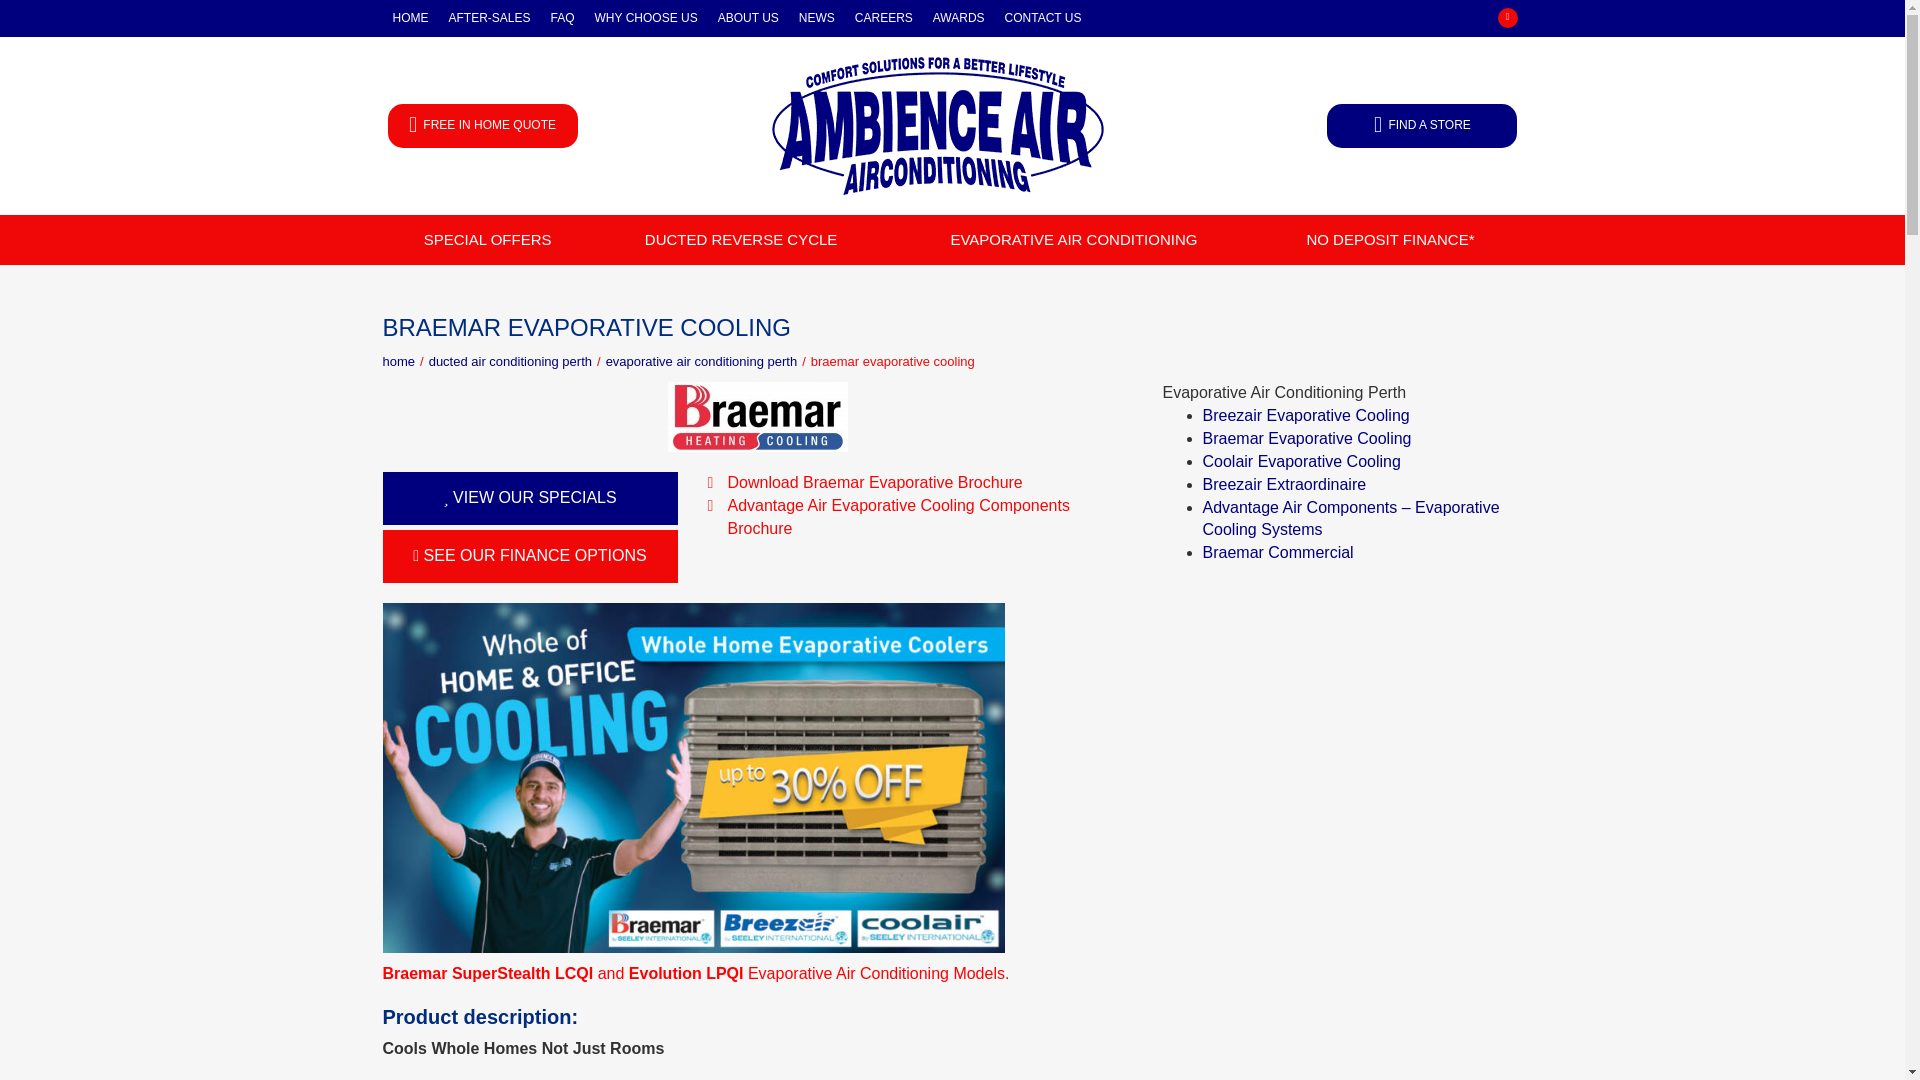 The height and width of the screenshot is (1080, 1920). I want to click on CONTACT US, so click(1043, 18).